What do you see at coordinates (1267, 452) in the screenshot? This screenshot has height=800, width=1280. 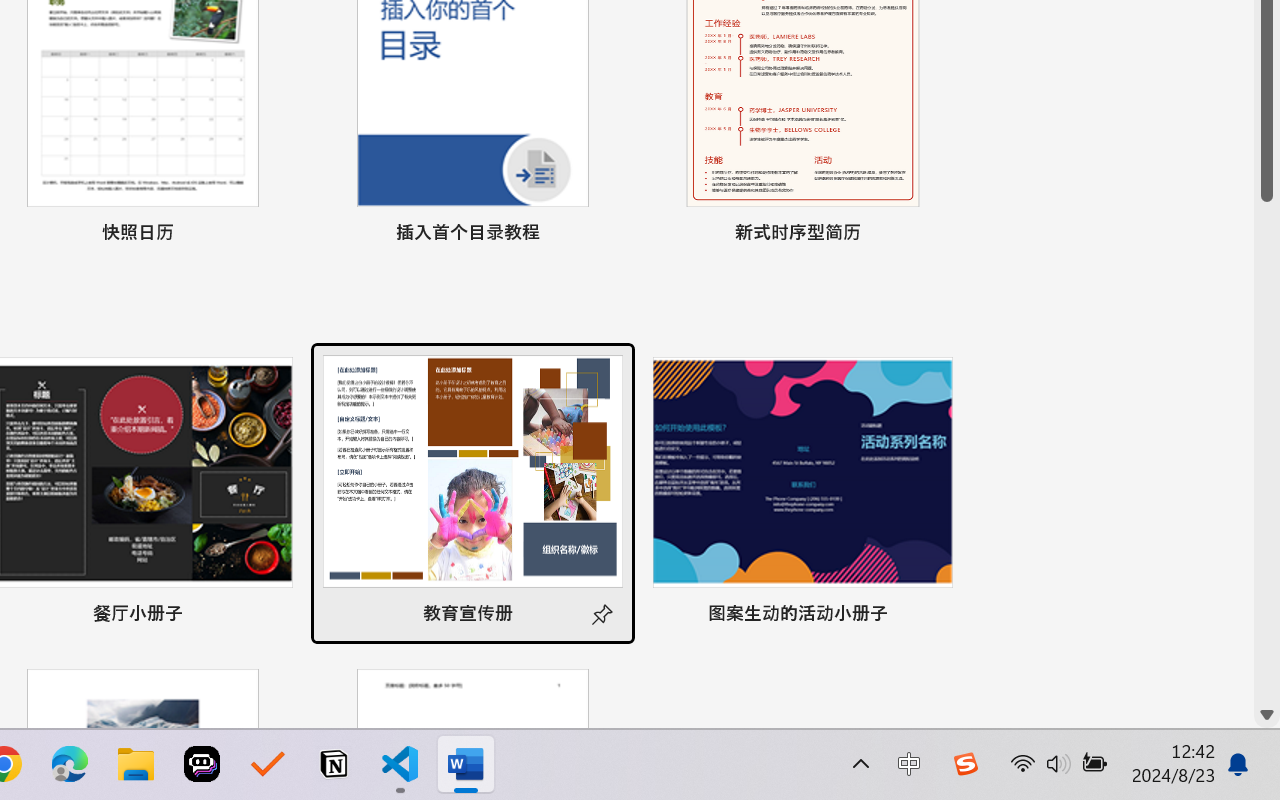 I see `Page down` at bounding box center [1267, 452].